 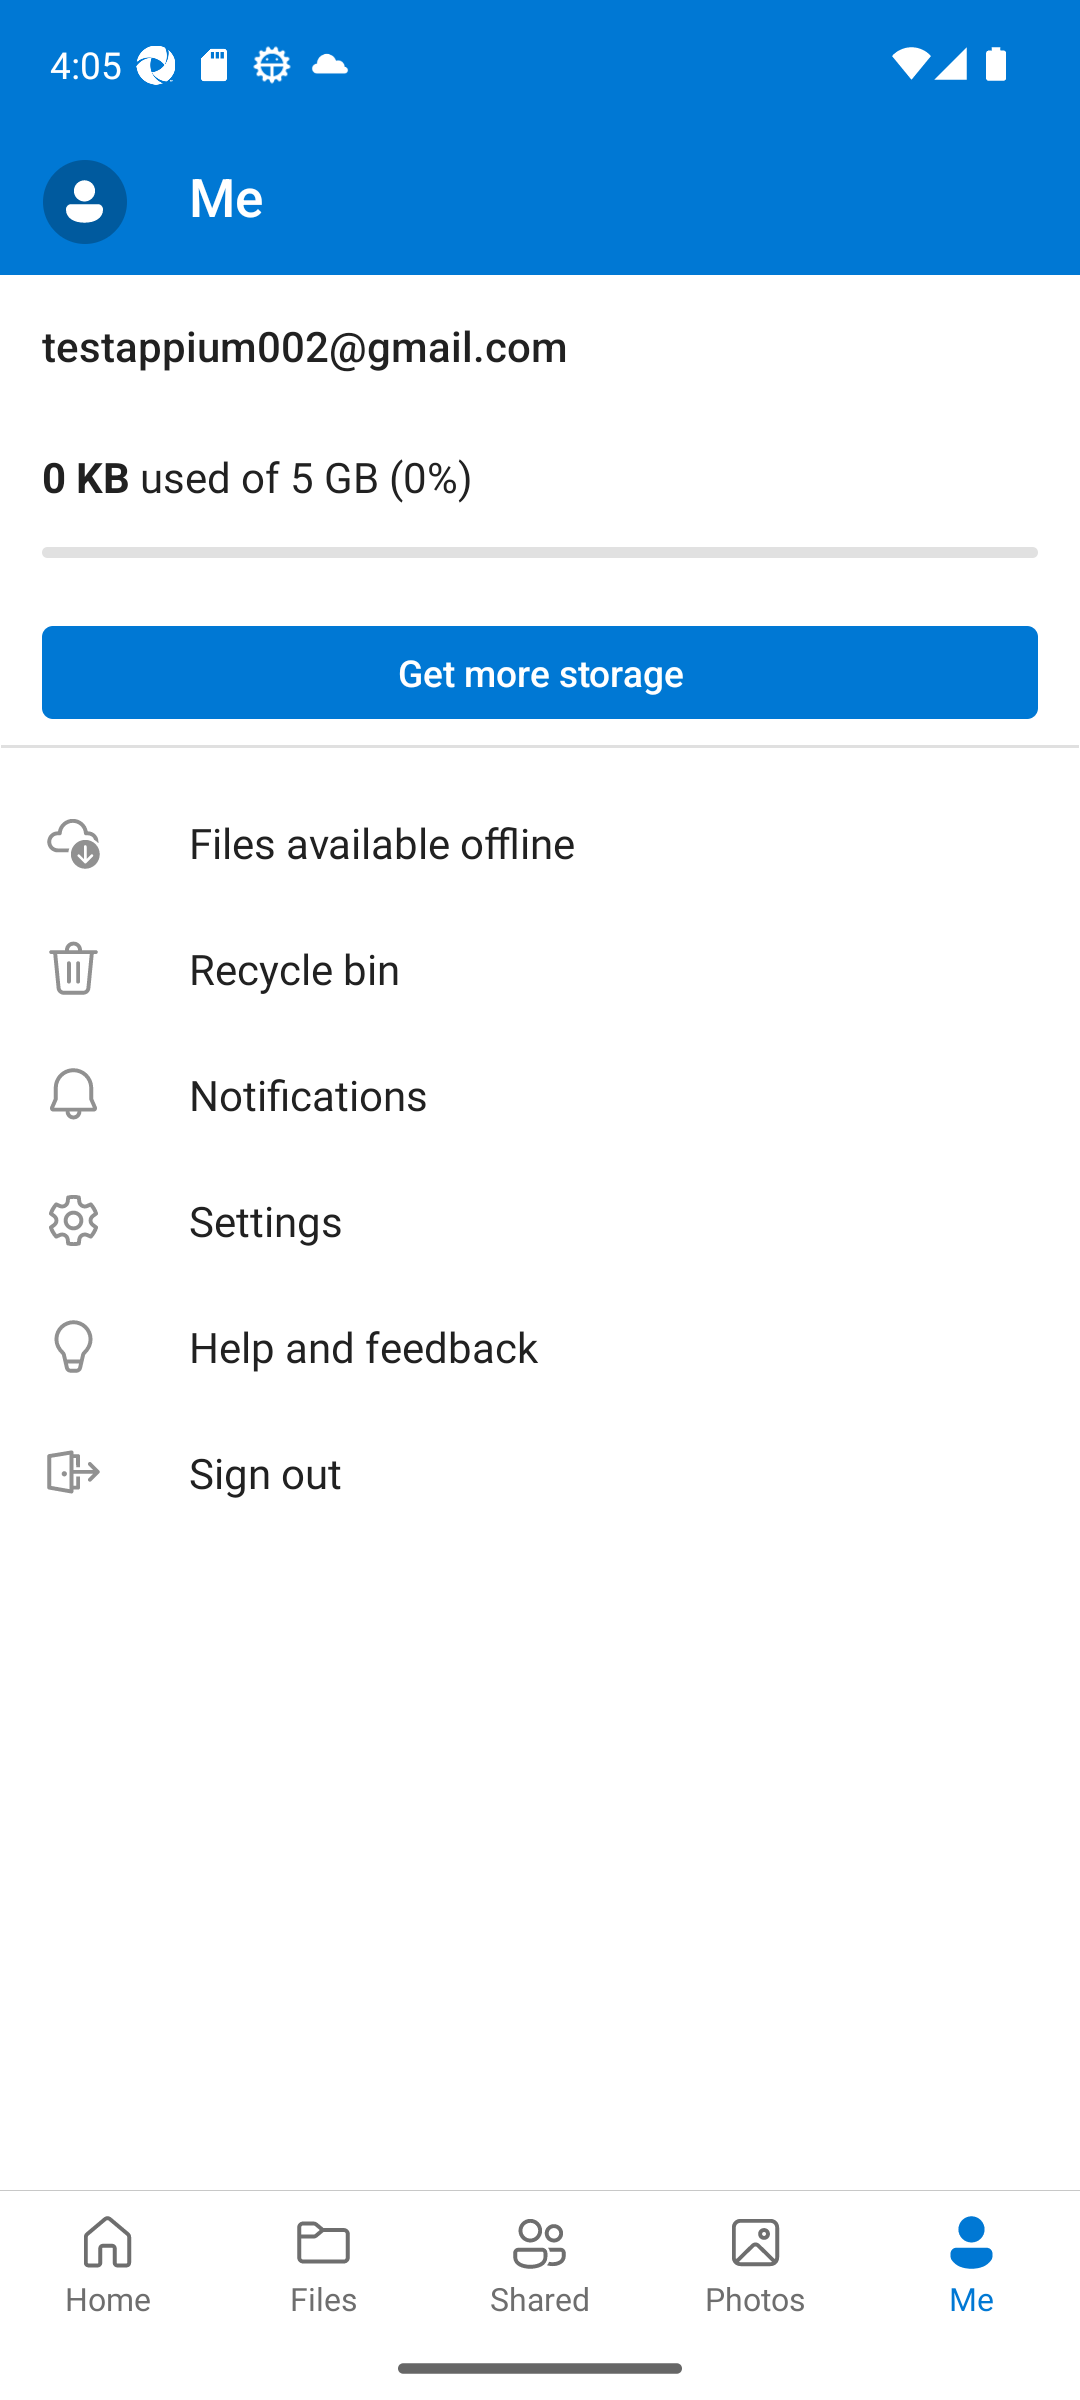 I want to click on Photos pivot Photos, so click(x=756, y=2262).